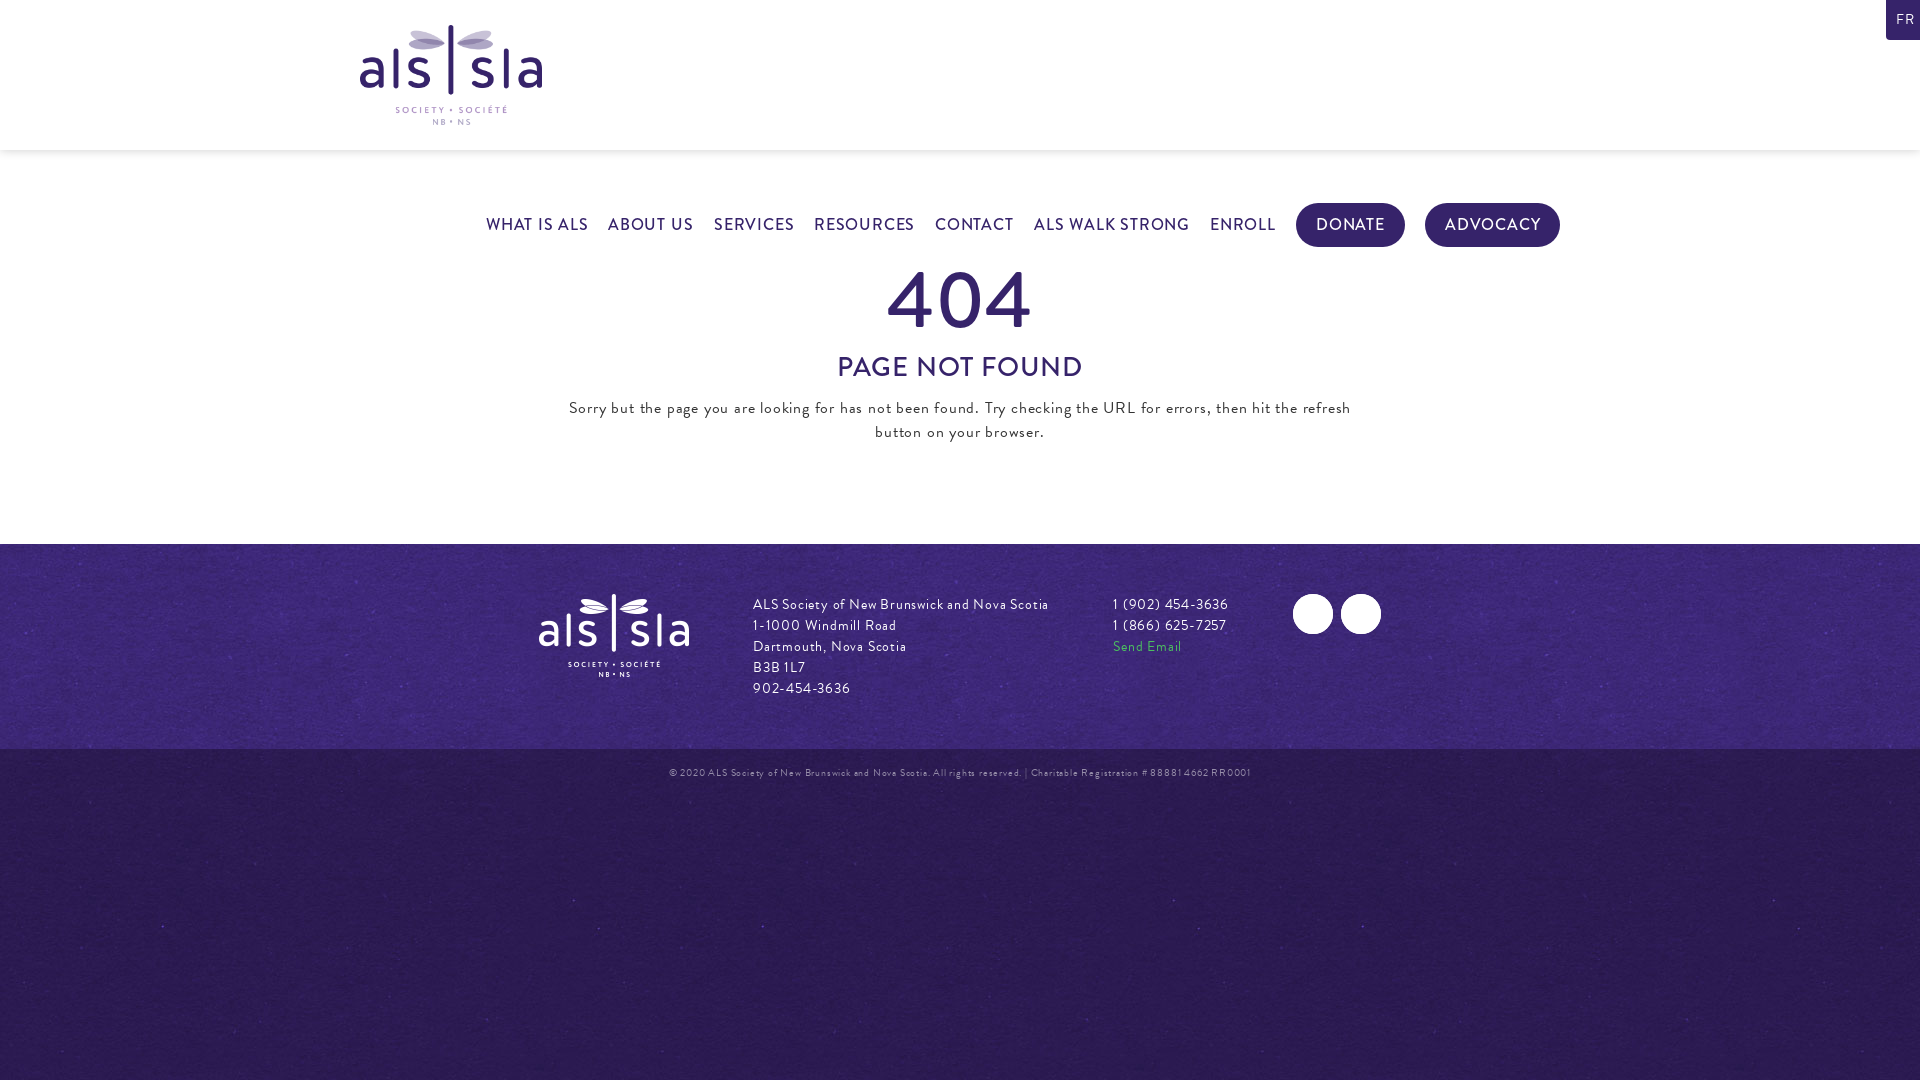 Image resolution: width=1920 pixels, height=1080 pixels. I want to click on Send Email, so click(1148, 646).